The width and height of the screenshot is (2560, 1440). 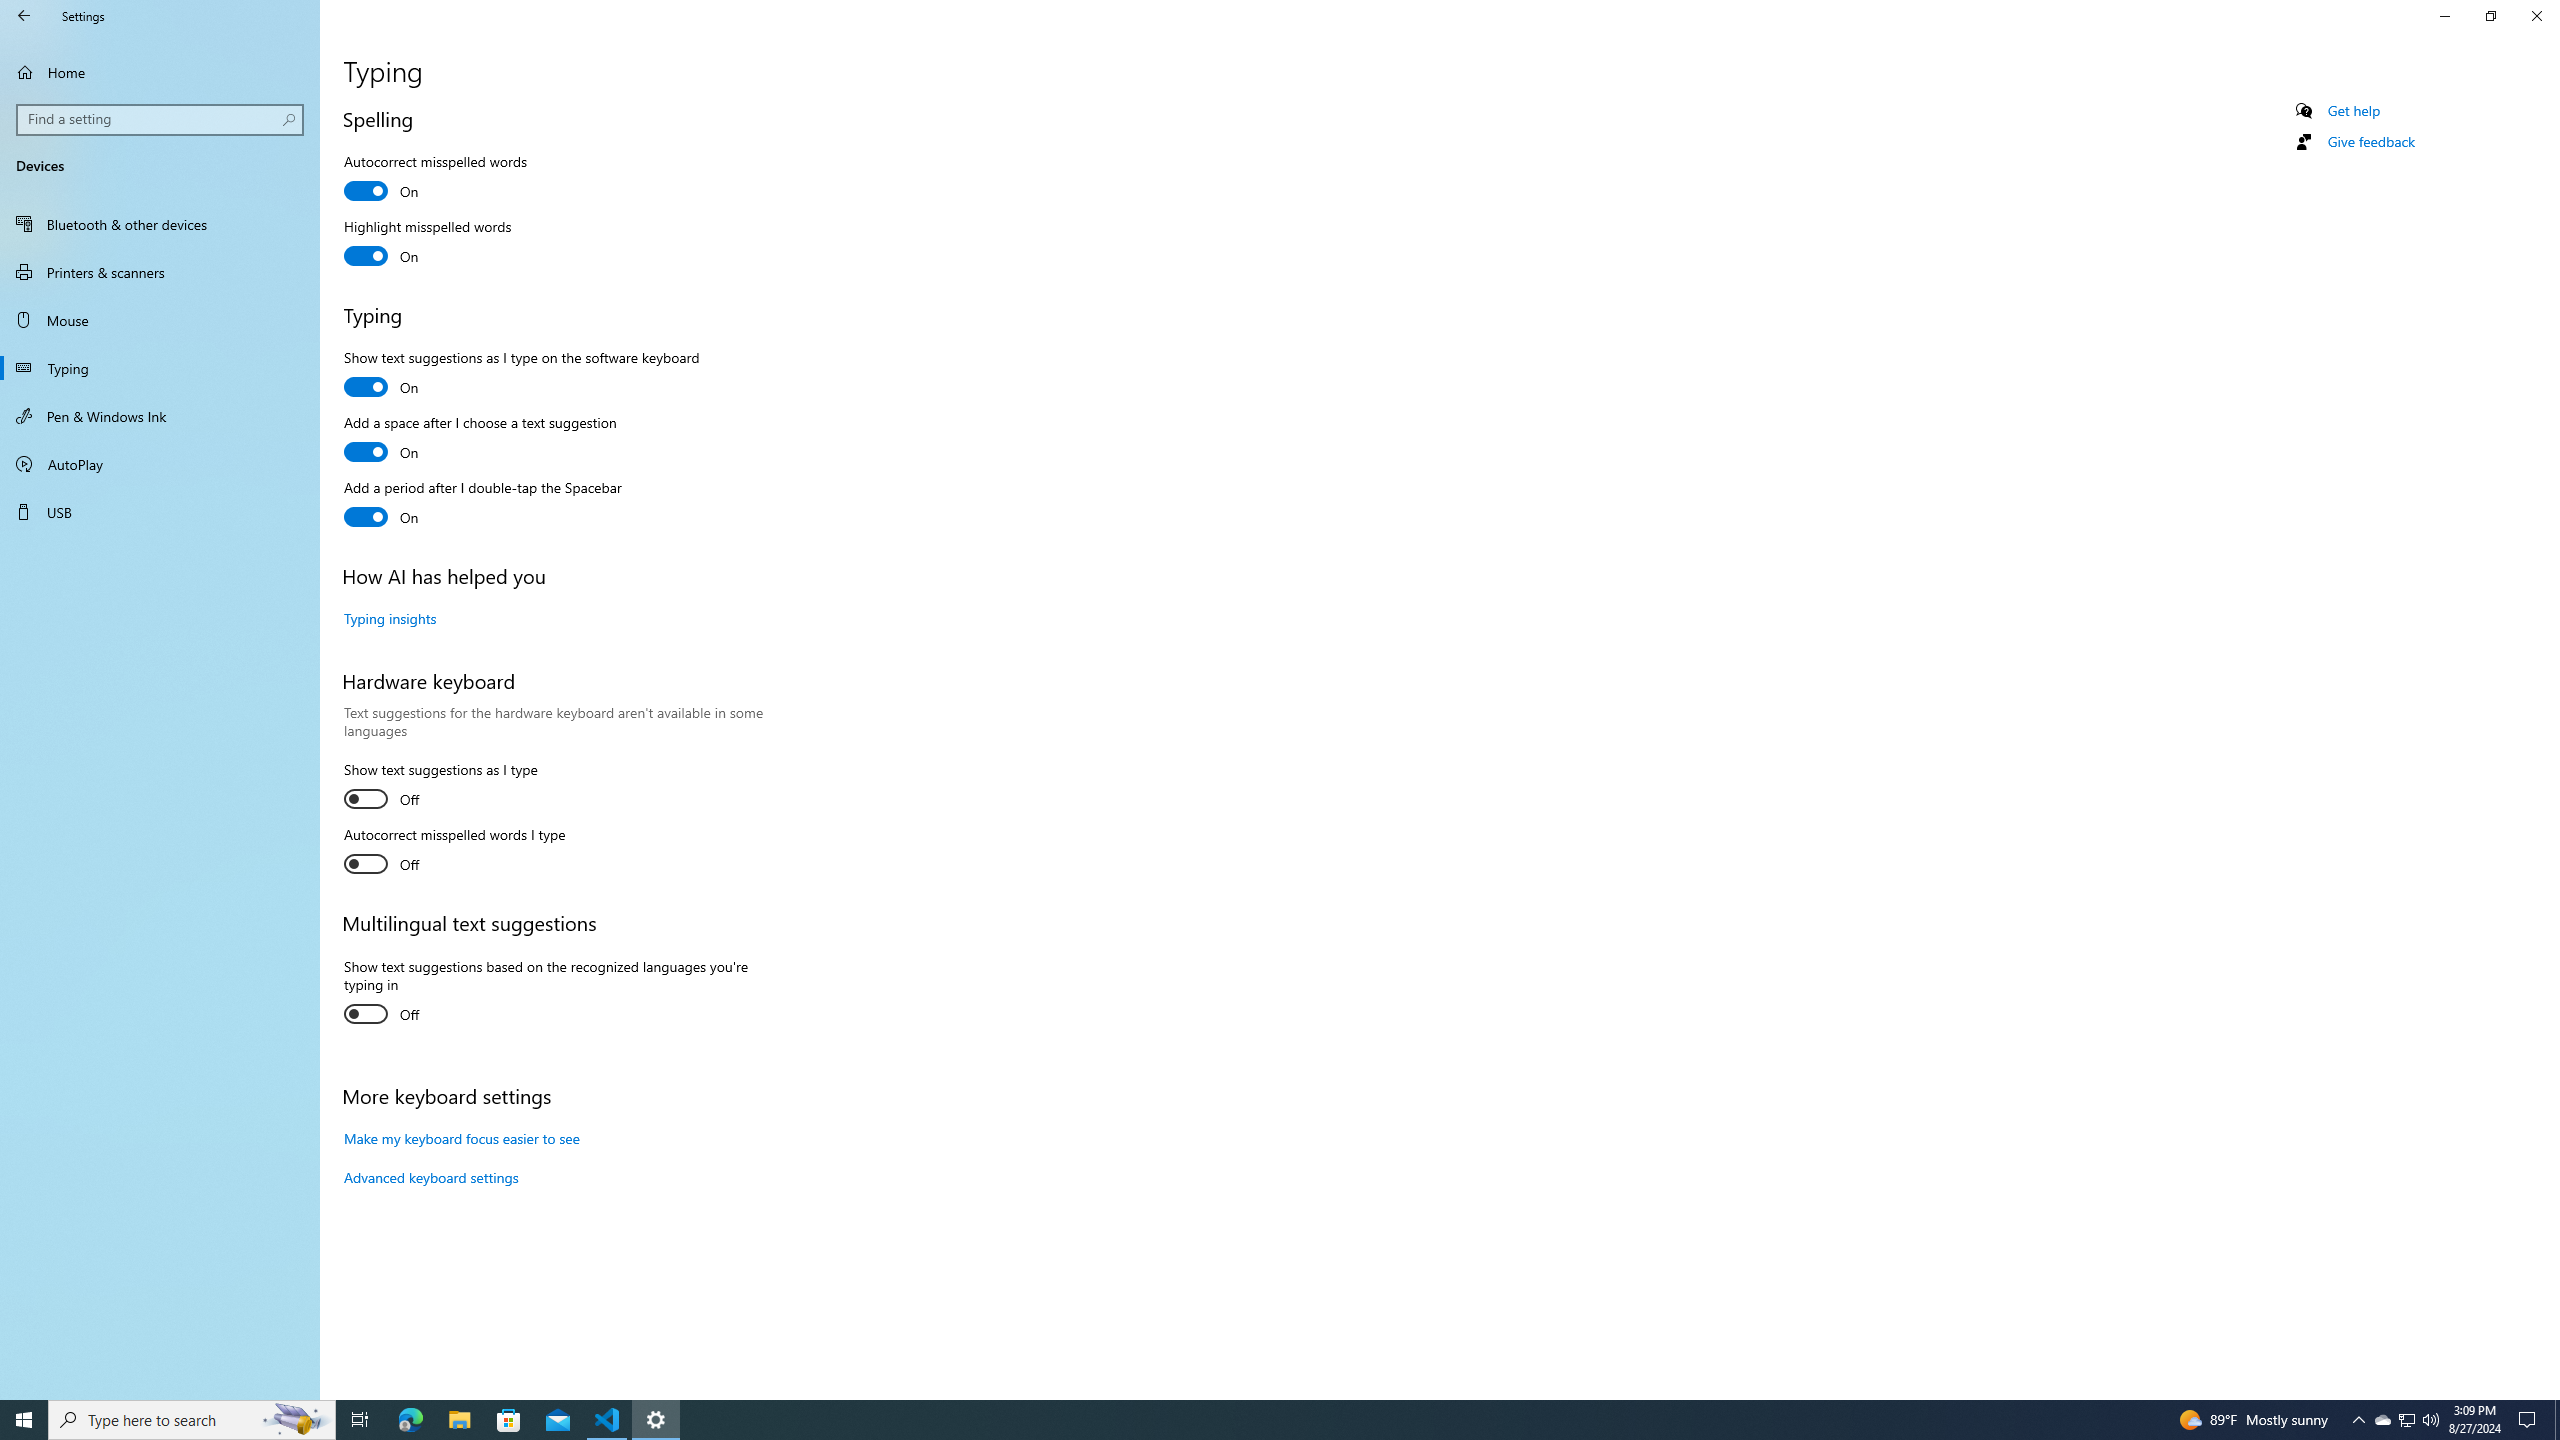 I want to click on Show desktop, so click(x=2557, y=1420).